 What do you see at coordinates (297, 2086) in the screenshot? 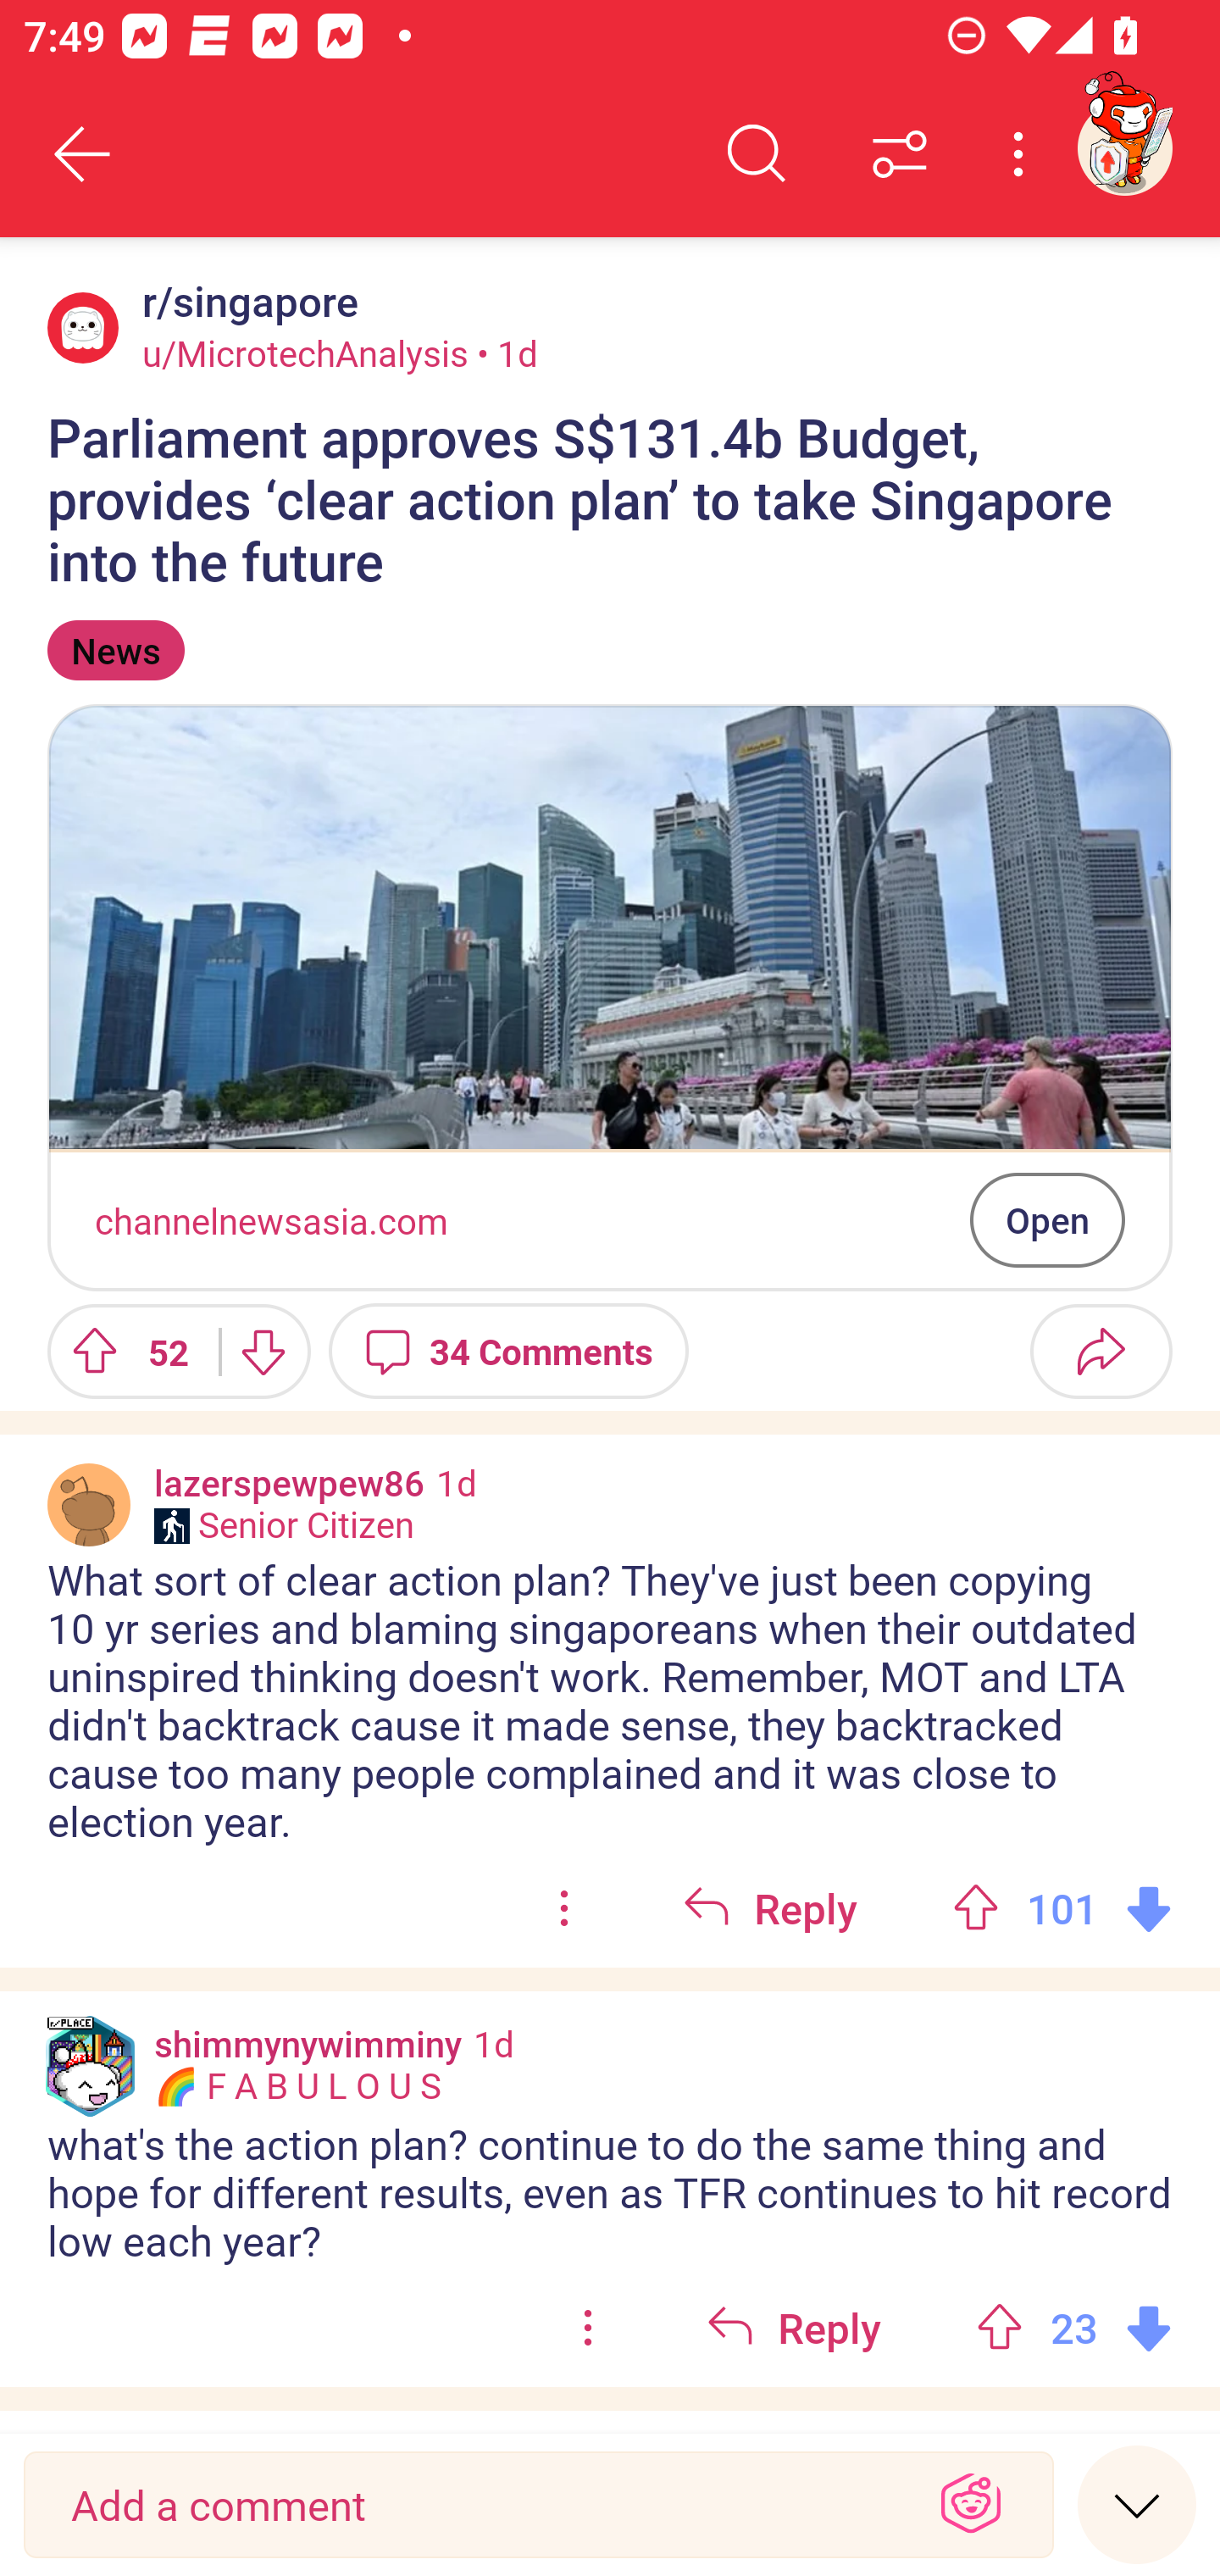
I see `🌈 F A B U L O U S` at bounding box center [297, 2086].